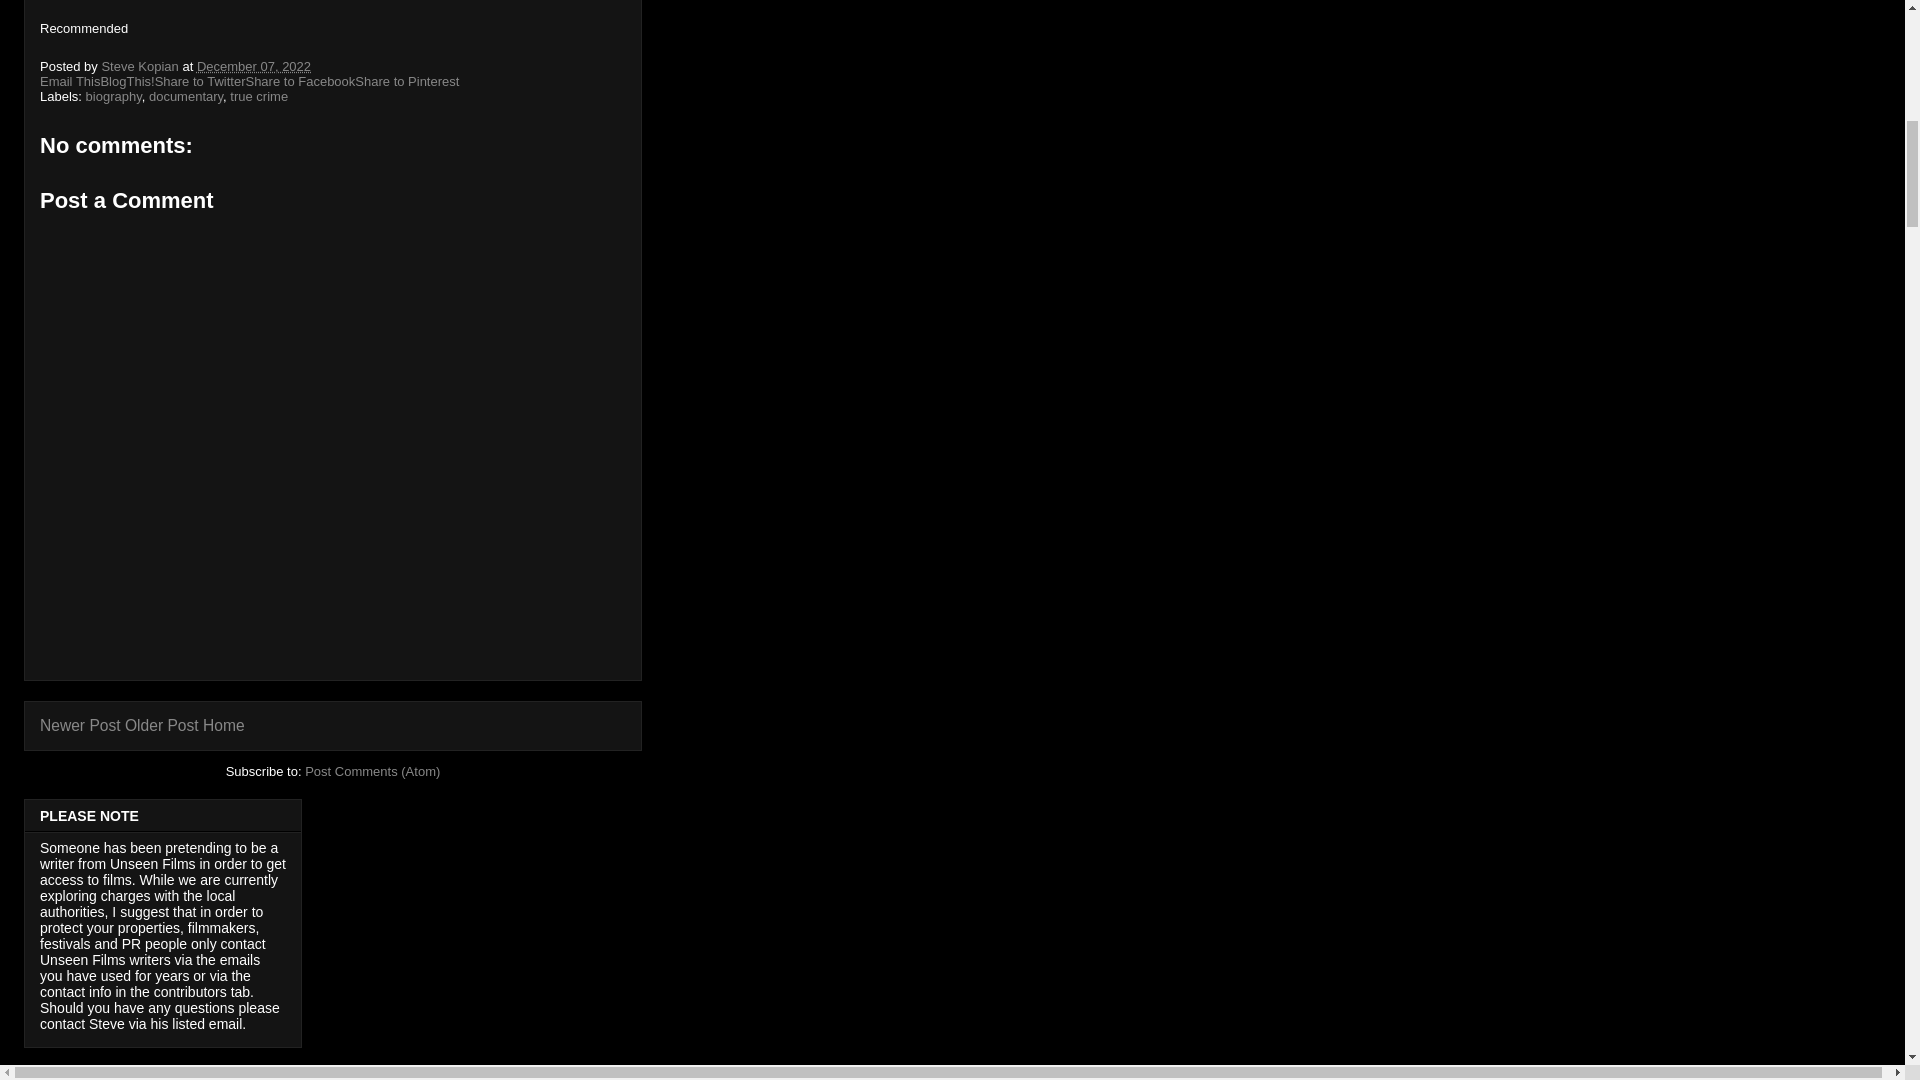 The width and height of the screenshot is (1920, 1080). What do you see at coordinates (142, 66) in the screenshot?
I see `author profile` at bounding box center [142, 66].